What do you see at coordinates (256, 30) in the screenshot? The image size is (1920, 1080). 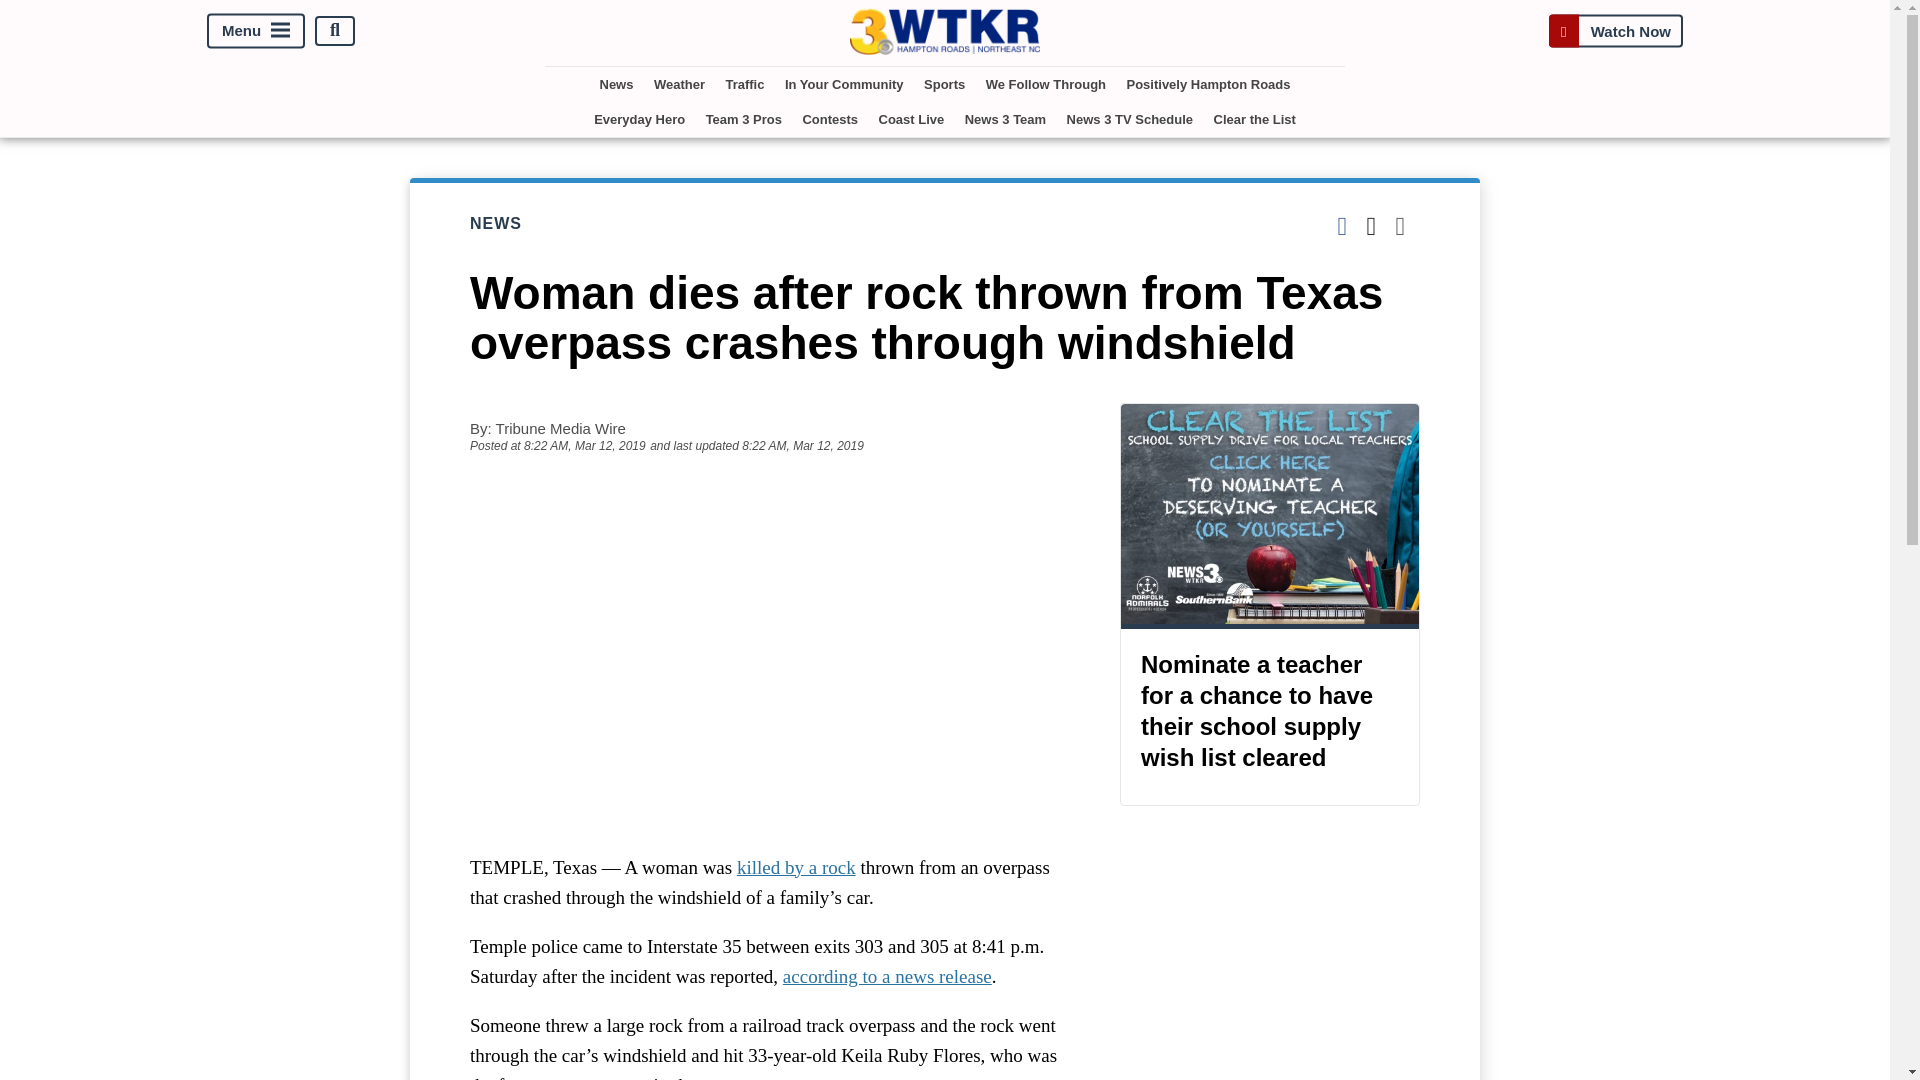 I see `Menu` at bounding box center [256, 30].